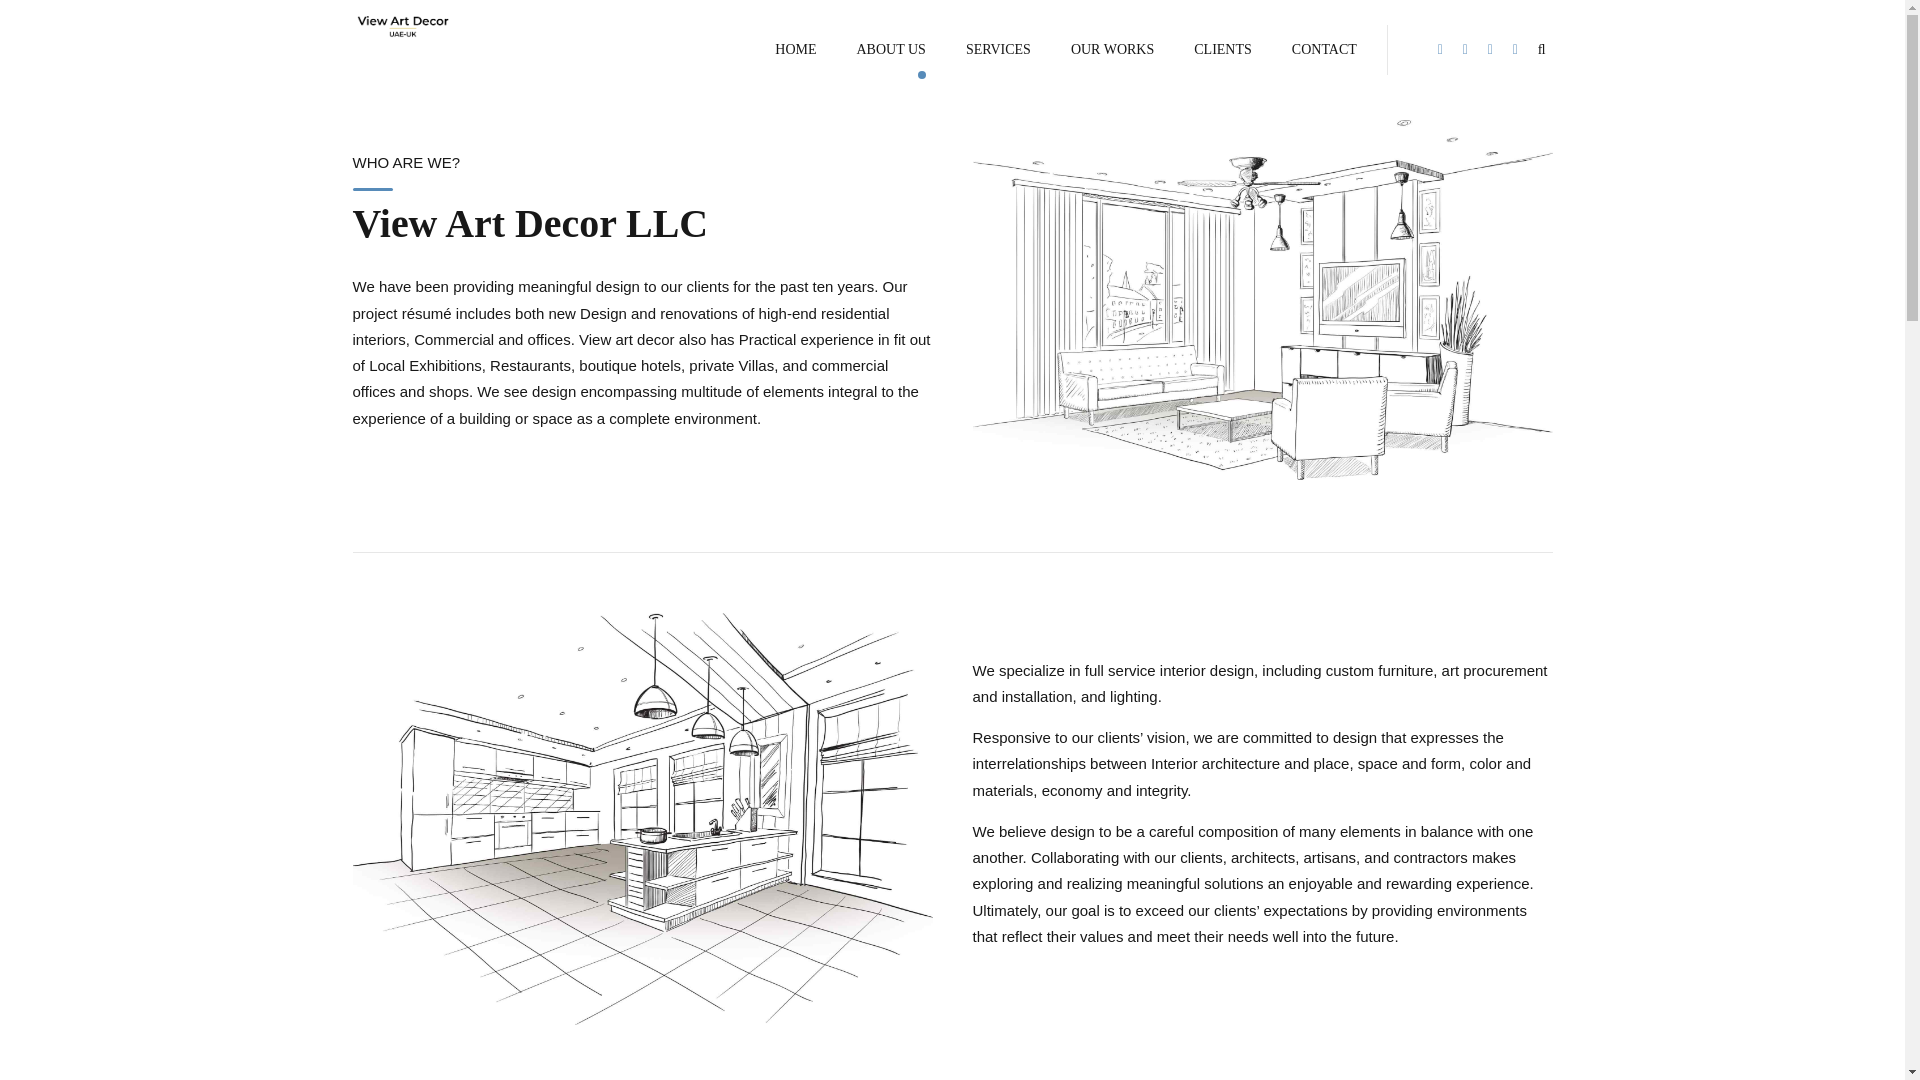 The height and width of the screenshot is (1080, 1920). Describe the element at coordinates (1261, 299) in the screenshot. I see `image-about-01` at that location.